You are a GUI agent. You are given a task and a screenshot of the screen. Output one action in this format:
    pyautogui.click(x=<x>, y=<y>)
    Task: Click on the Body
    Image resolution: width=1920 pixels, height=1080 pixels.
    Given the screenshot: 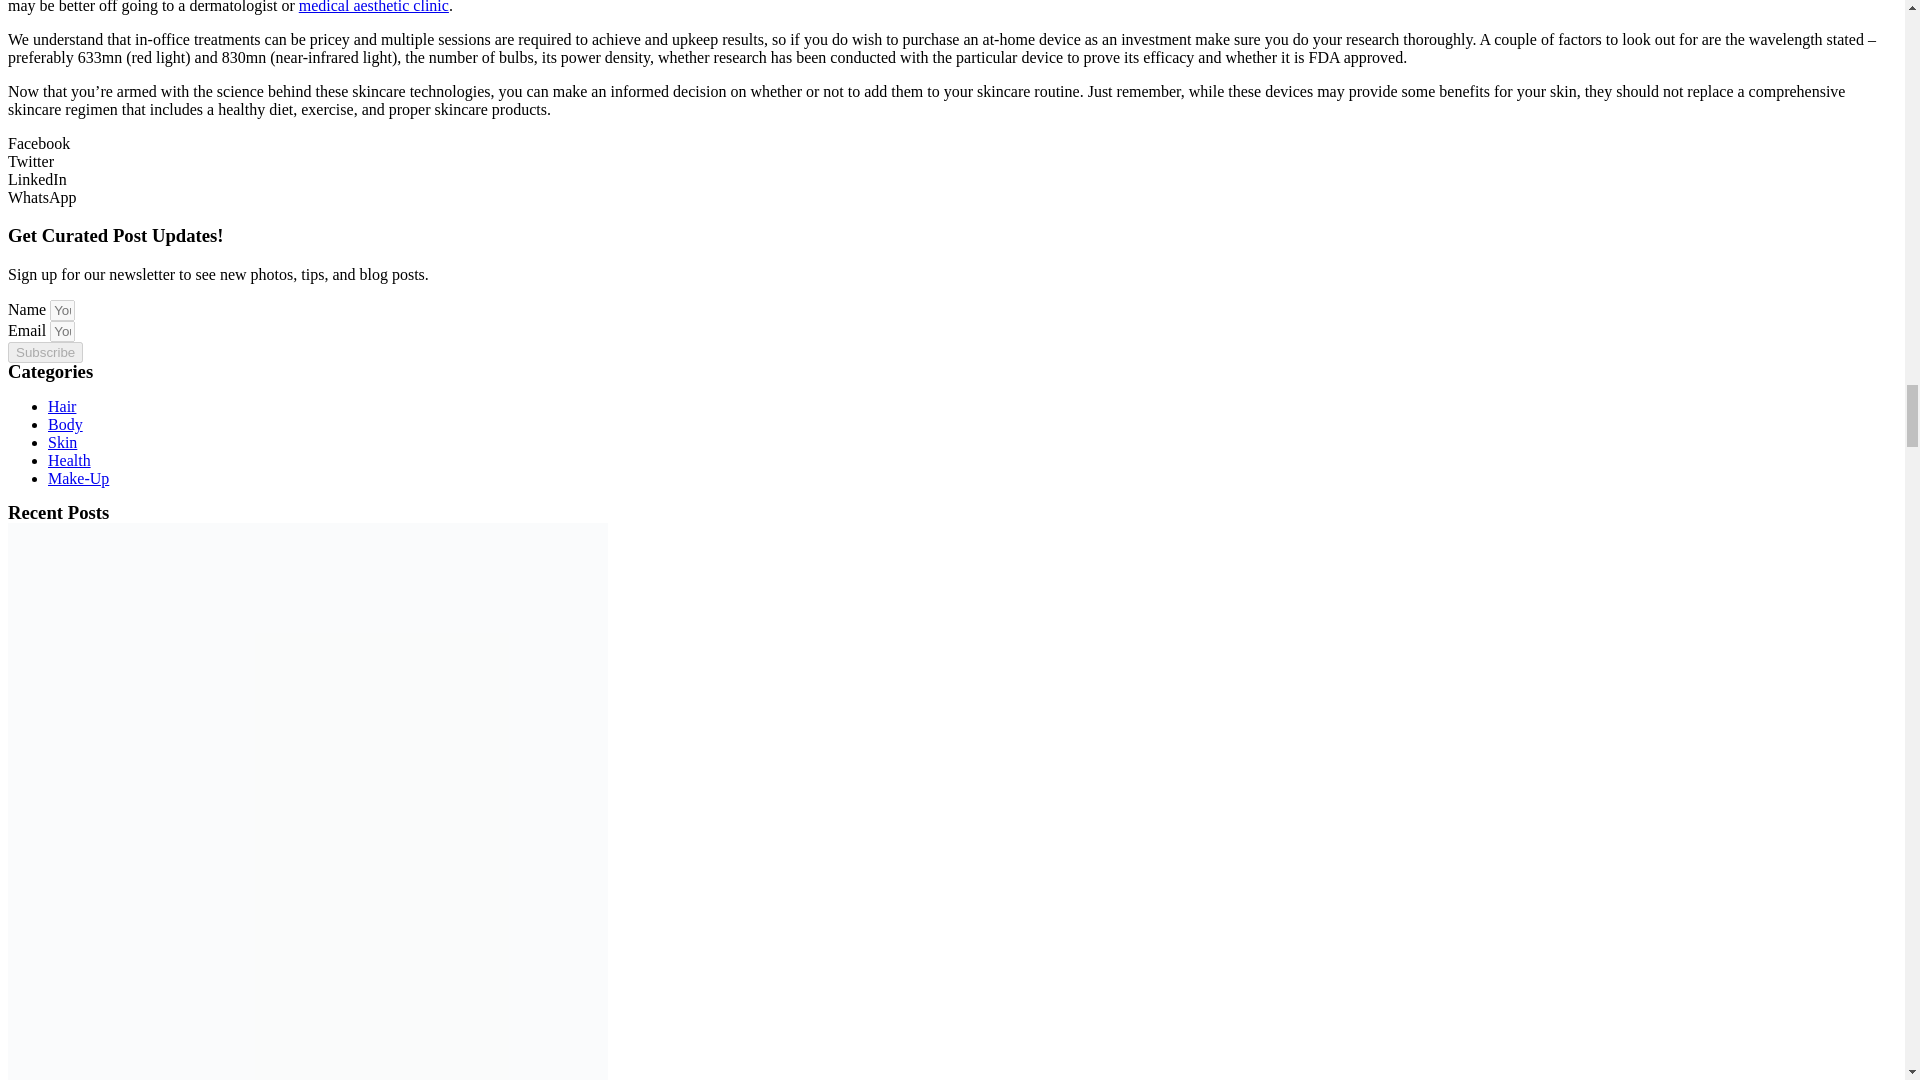 What is the action you would take?
    pyautogui.click(x=65, y=424)
    